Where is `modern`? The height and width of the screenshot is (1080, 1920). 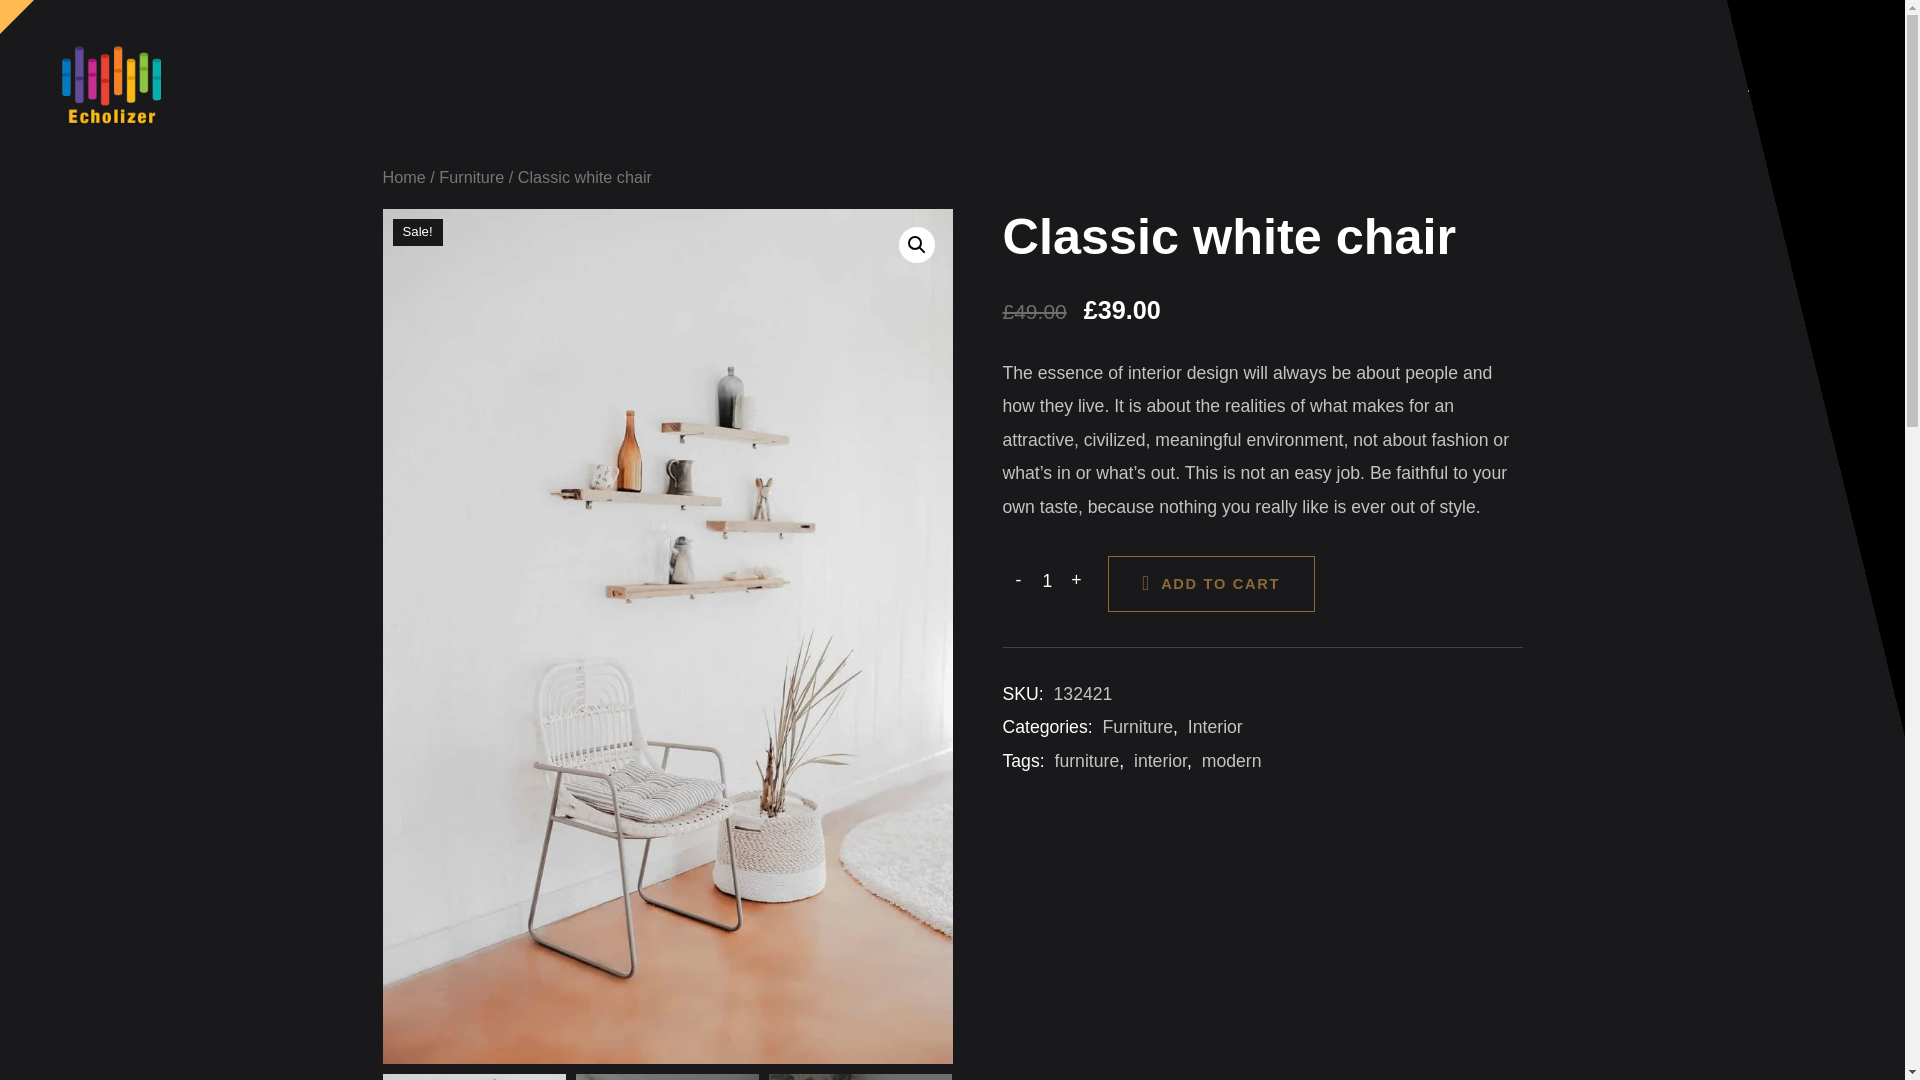
modern is located at coordinates (1231, 760).